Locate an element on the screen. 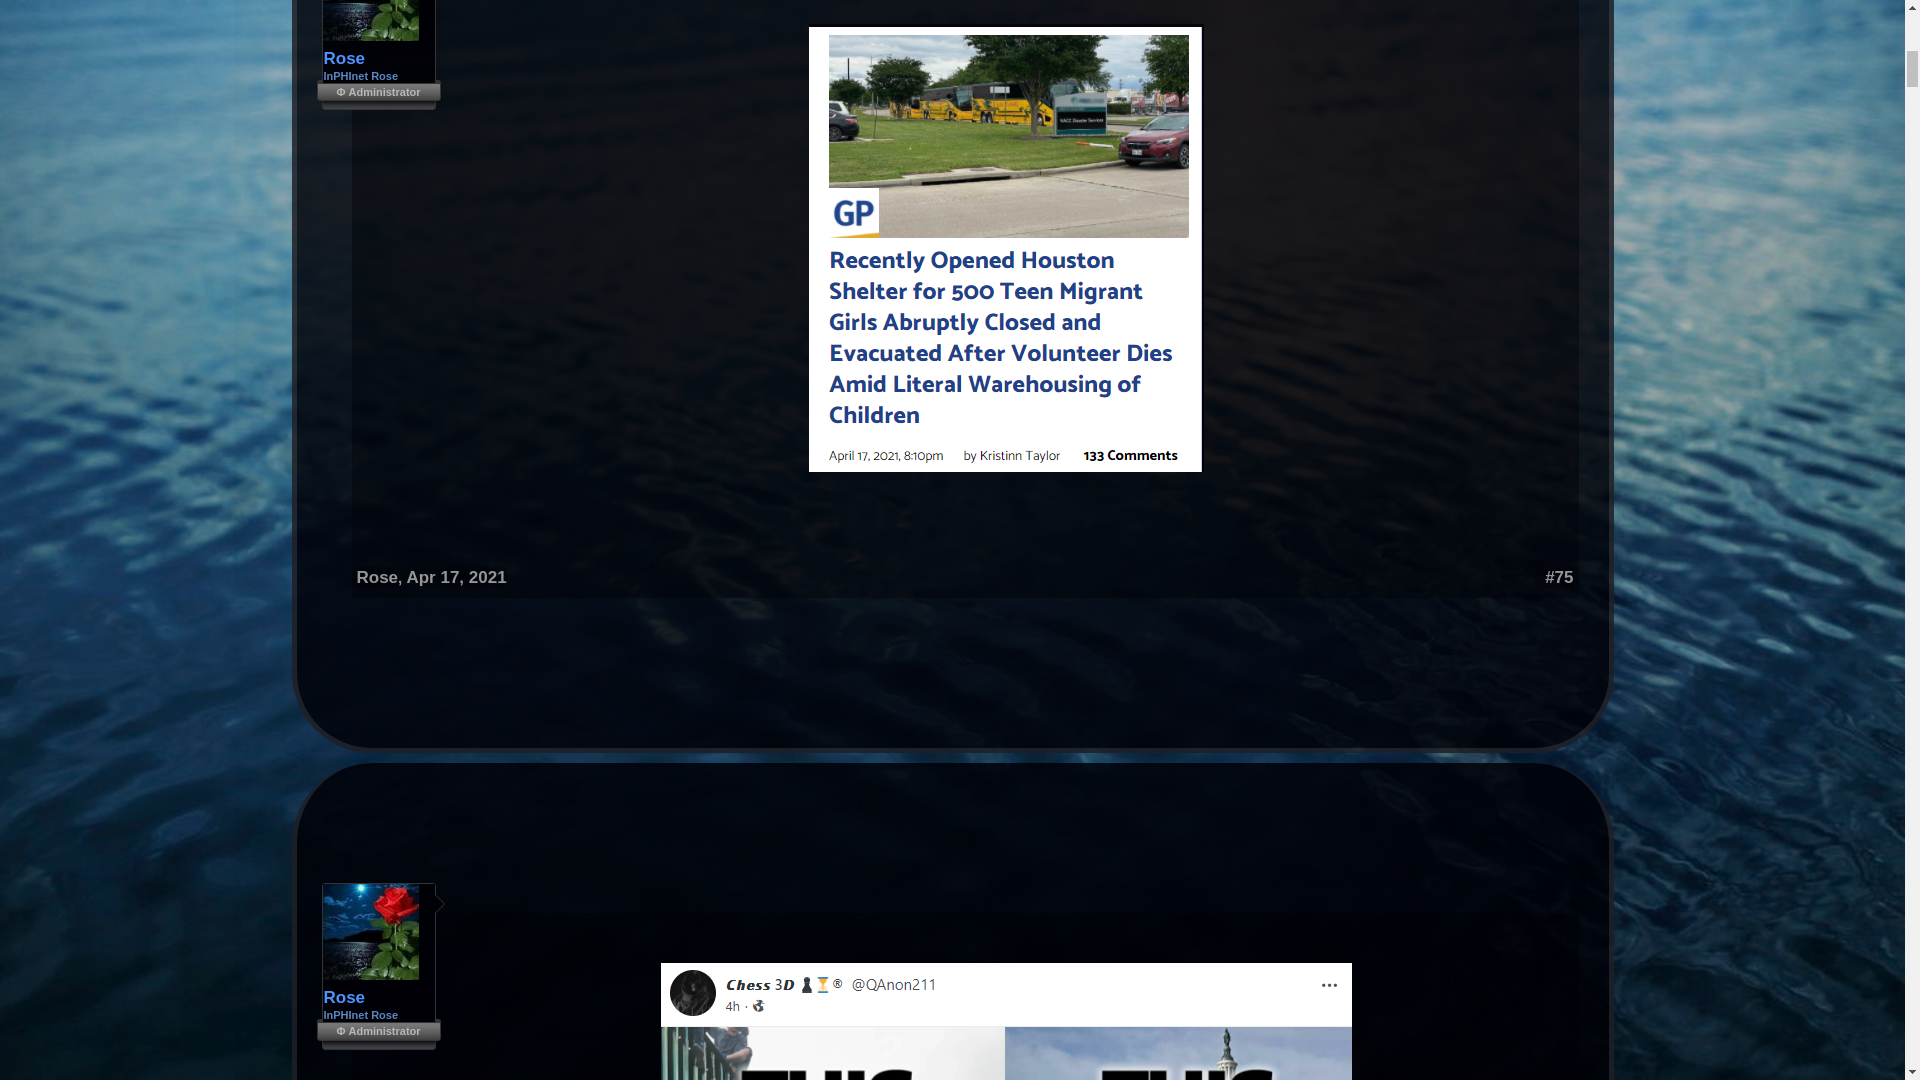 The width and height of the screenshot is (1920, 1080). Rose is located at coordinates (378, 58).